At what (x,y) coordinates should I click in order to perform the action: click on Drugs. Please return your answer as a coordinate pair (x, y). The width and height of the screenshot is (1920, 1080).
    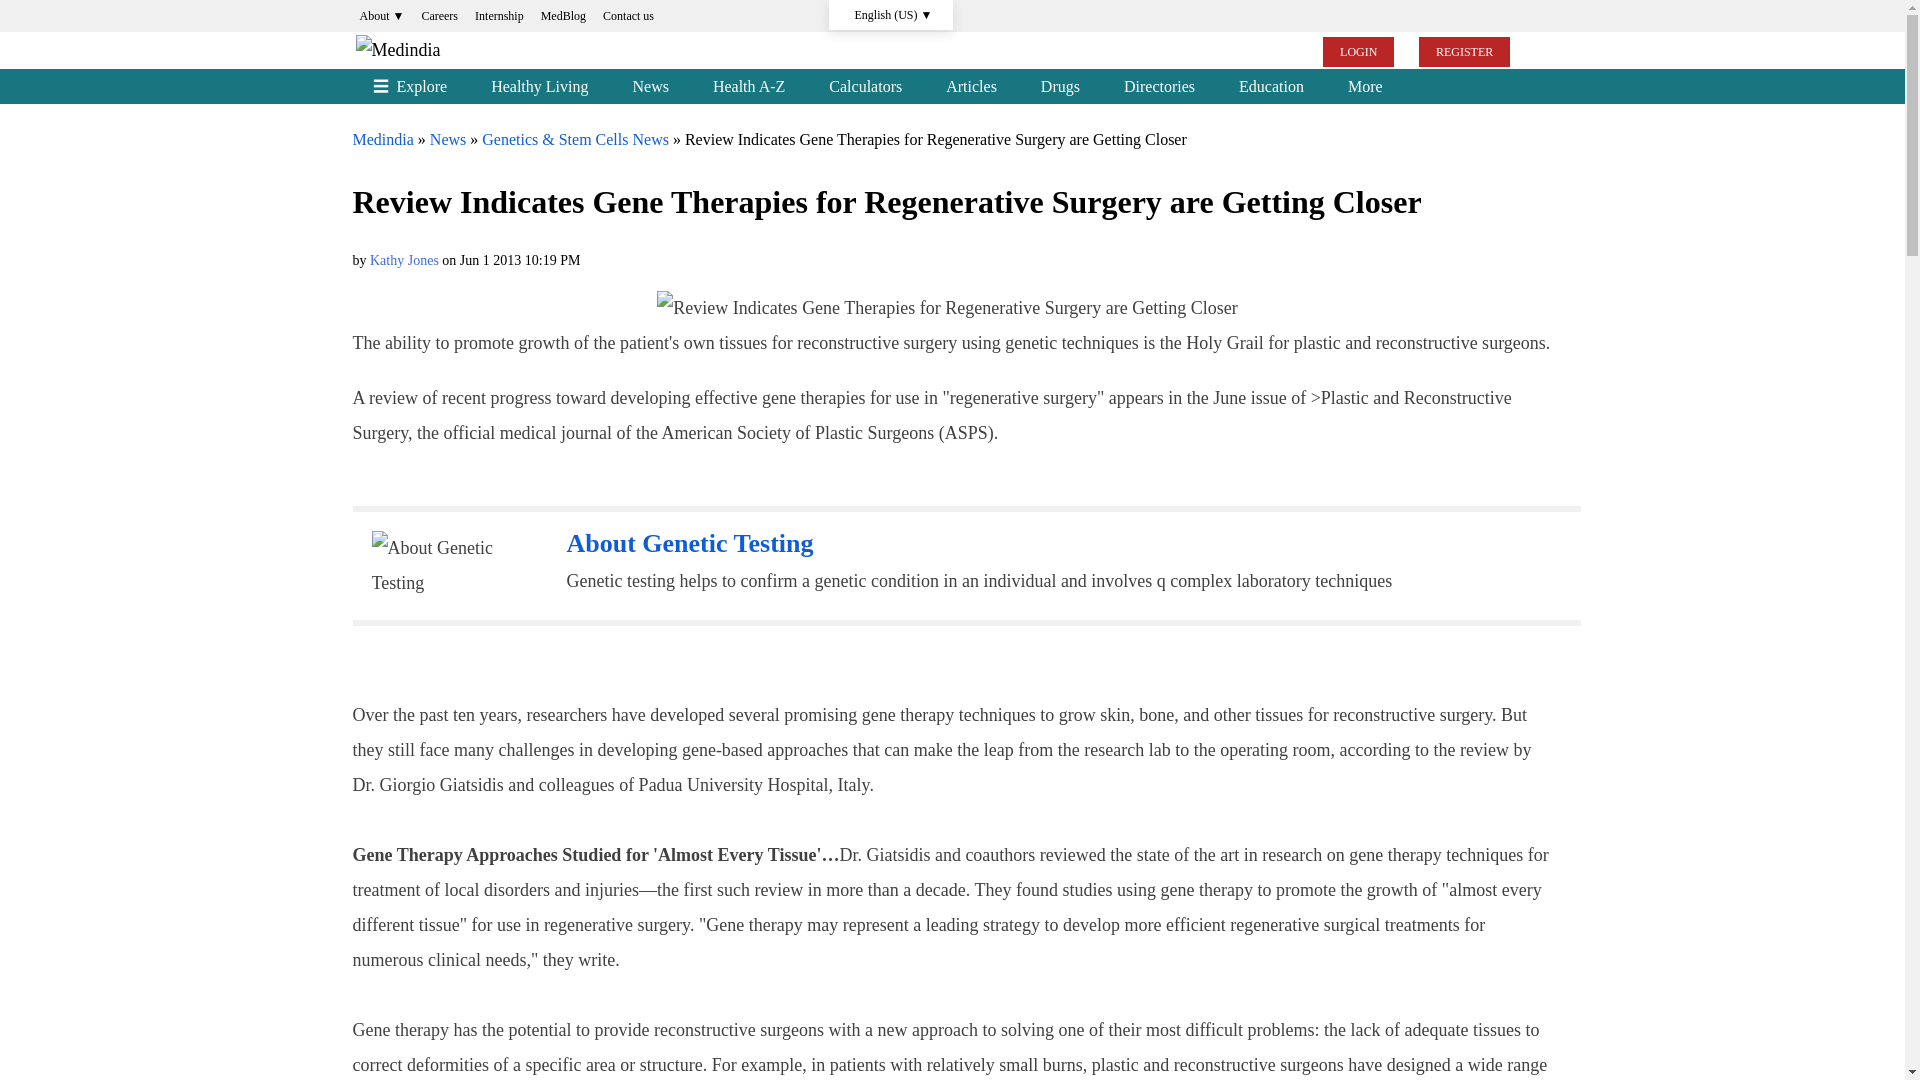
    Looking at the image, I should click on (1060, 86).